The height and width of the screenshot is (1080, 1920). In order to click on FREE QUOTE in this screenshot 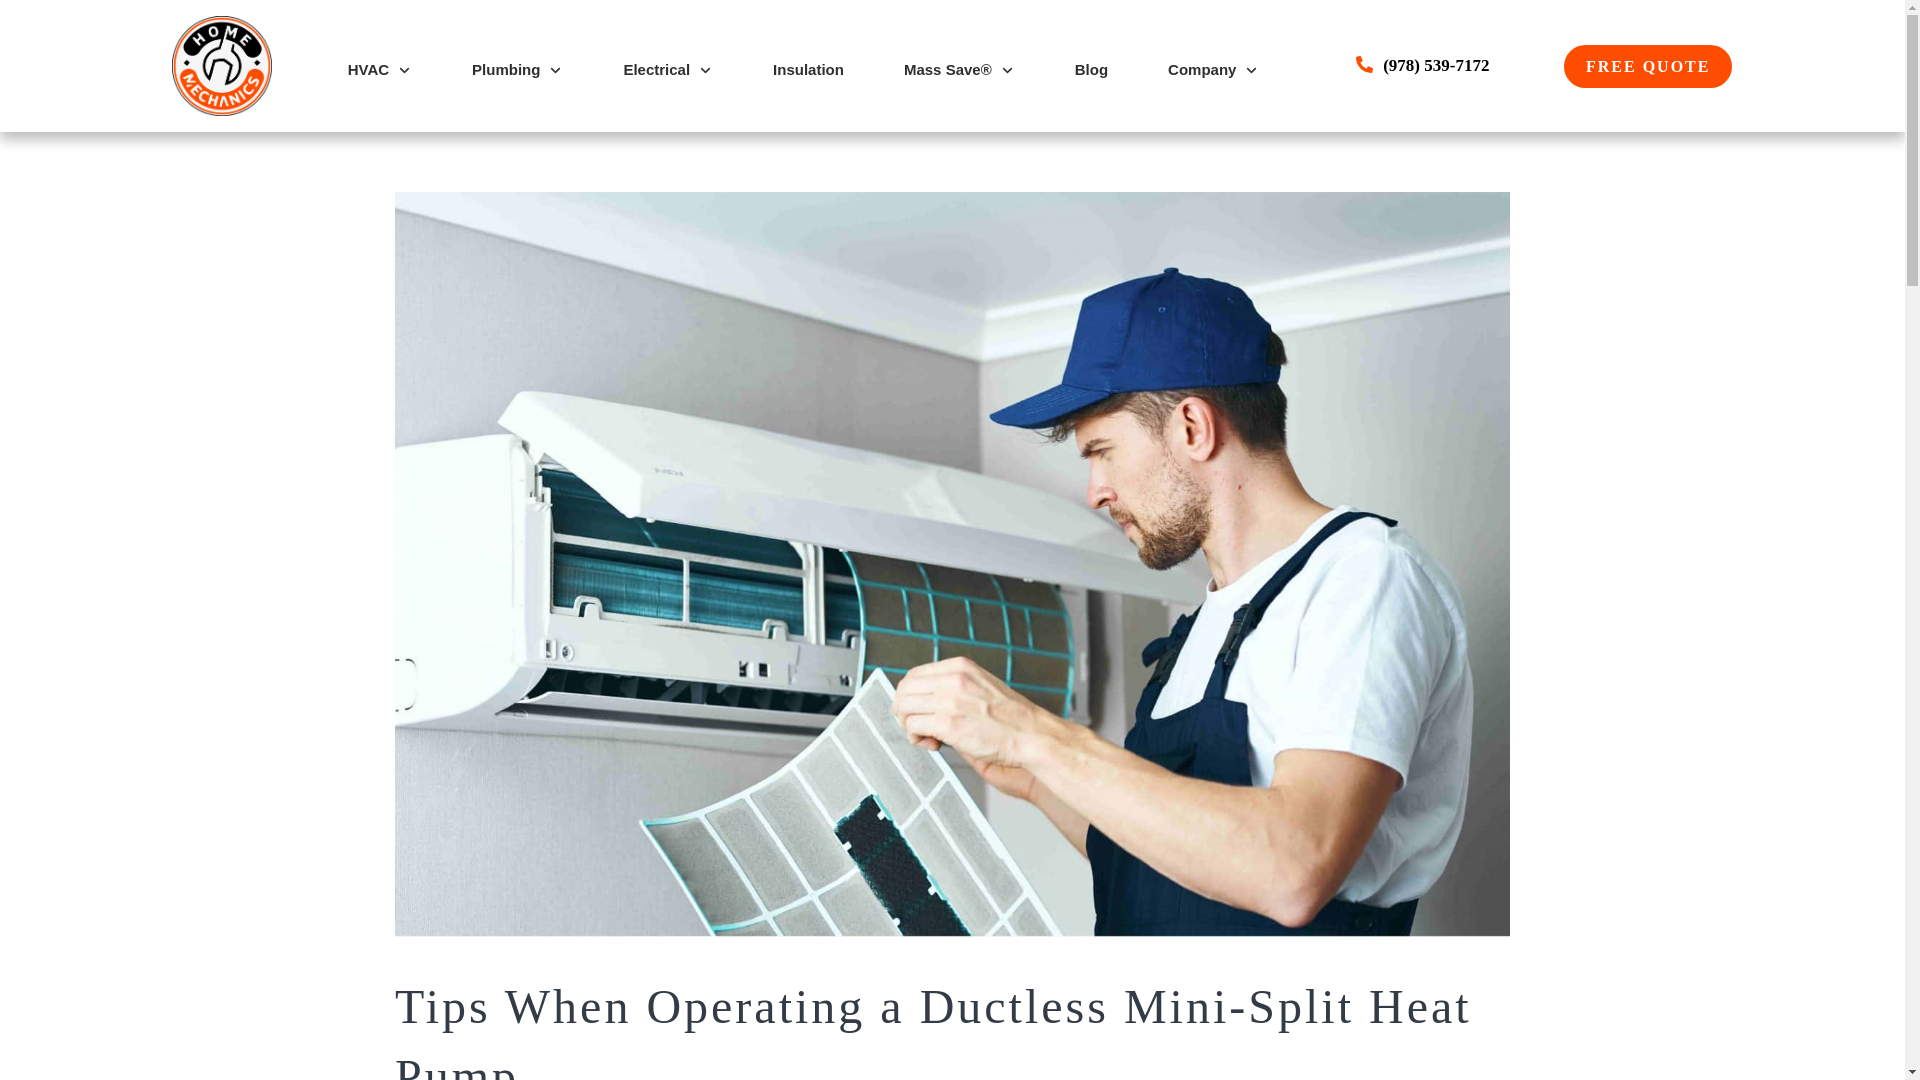, I will do `click(1648, 66)`.